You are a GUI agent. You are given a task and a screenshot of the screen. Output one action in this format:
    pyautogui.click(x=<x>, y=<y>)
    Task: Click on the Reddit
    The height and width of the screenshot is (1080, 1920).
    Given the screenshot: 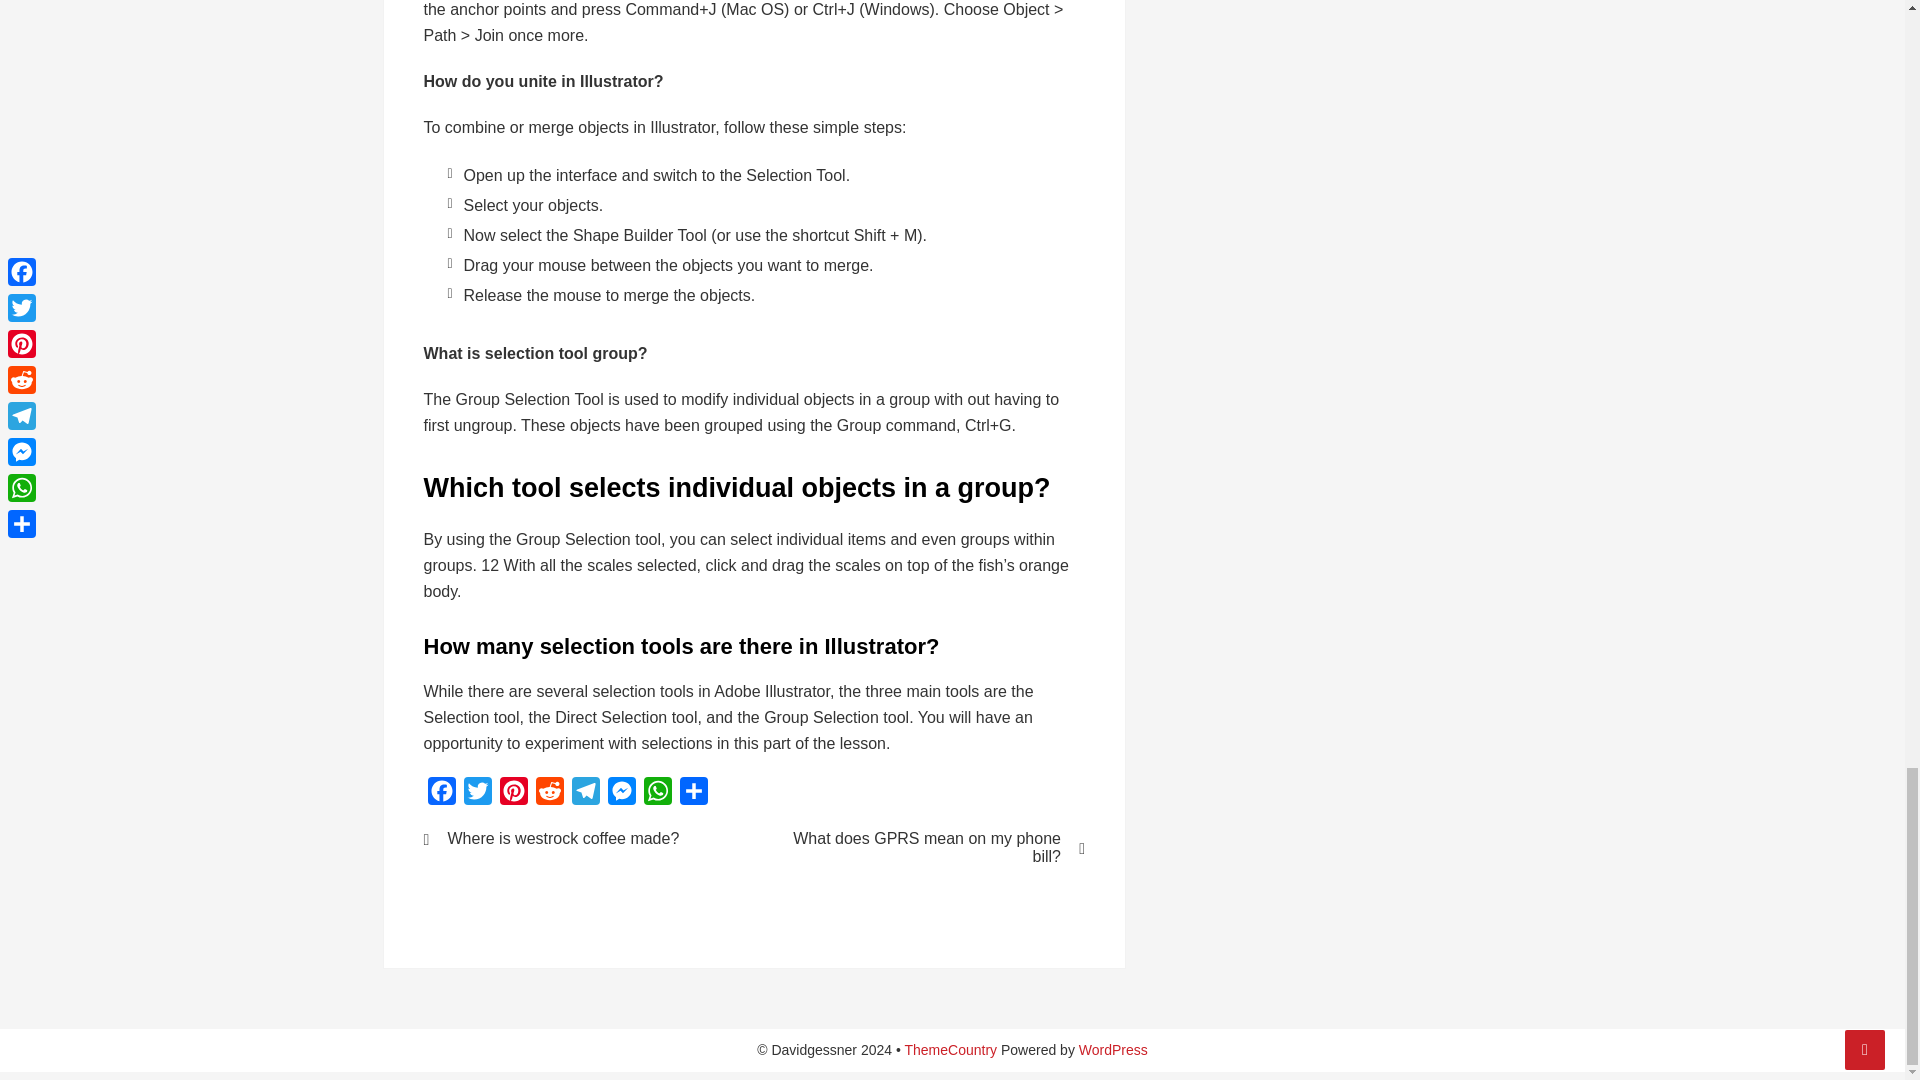 What is the action you would take?
    pyautogui.click(x=550, y=795)
    